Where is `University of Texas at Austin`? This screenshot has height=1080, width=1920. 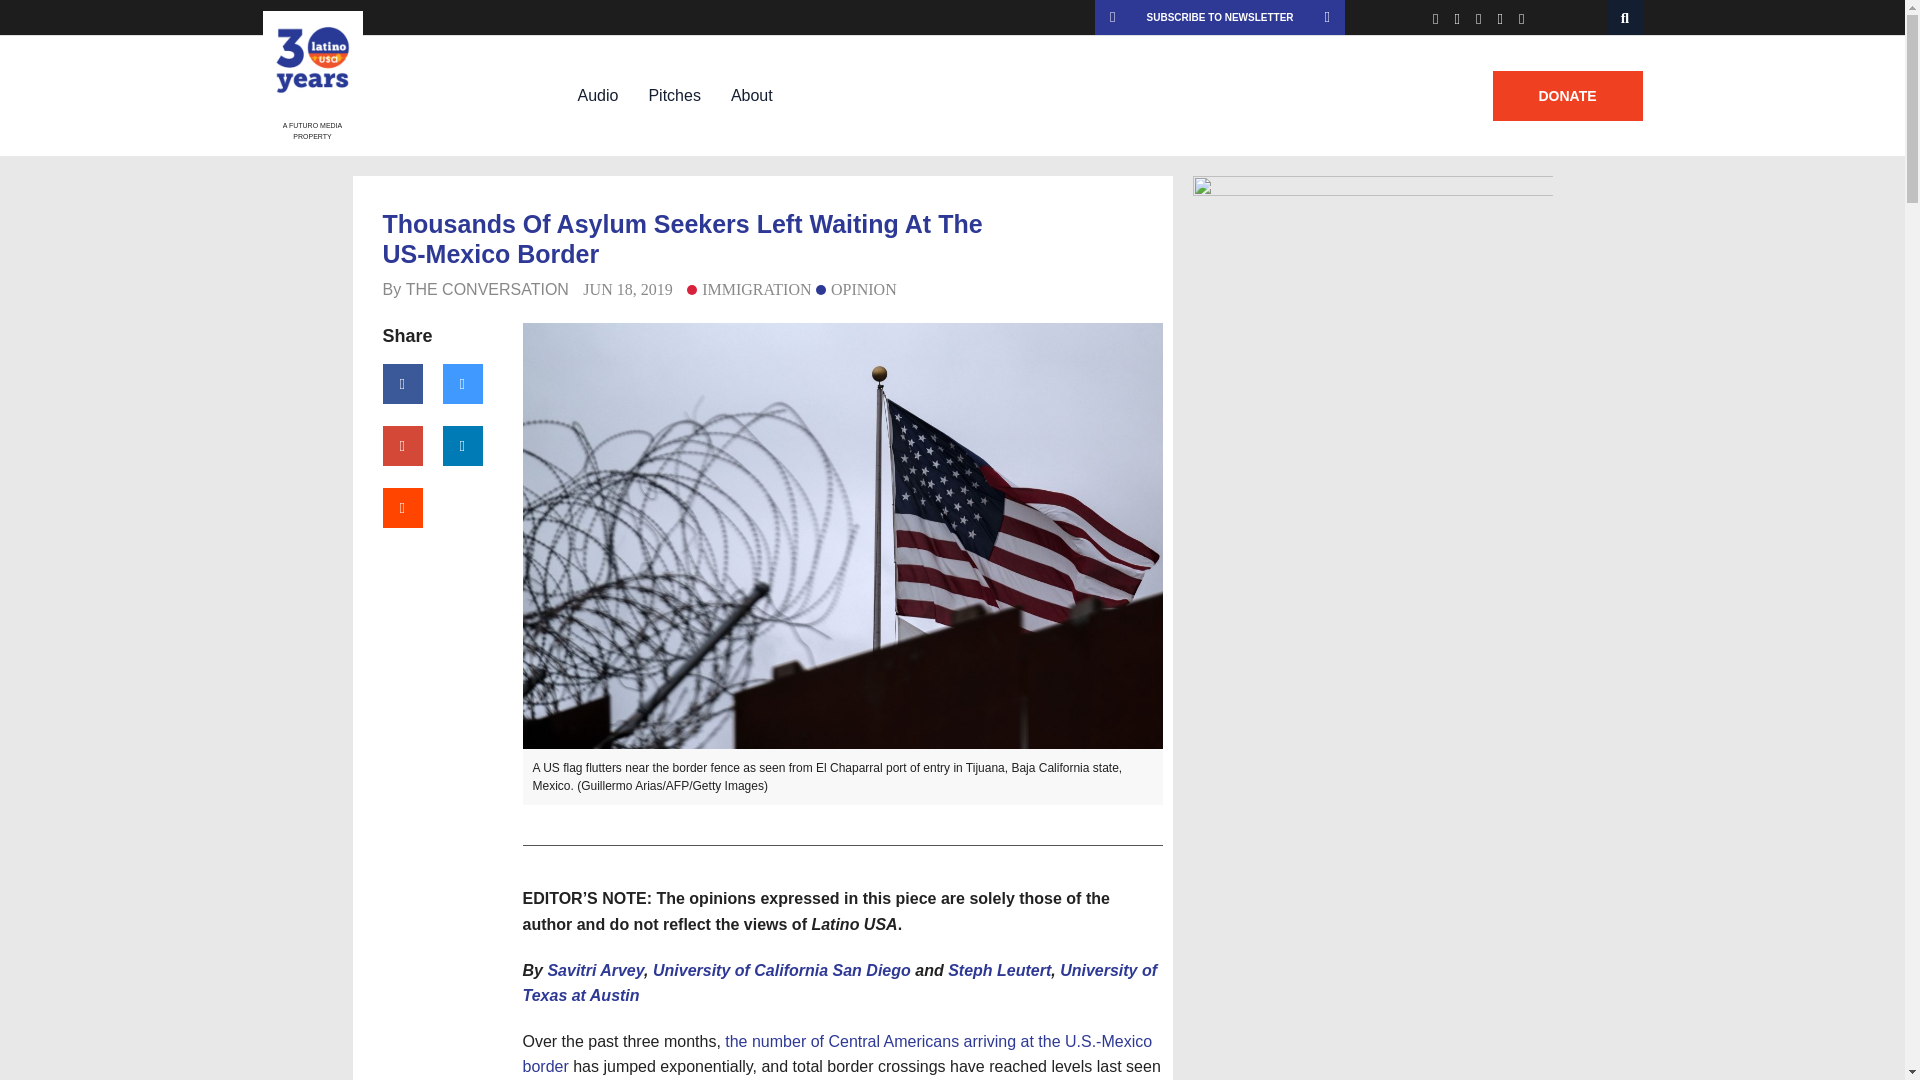
University of Texas at Austin is located at coordinates (840, 984).